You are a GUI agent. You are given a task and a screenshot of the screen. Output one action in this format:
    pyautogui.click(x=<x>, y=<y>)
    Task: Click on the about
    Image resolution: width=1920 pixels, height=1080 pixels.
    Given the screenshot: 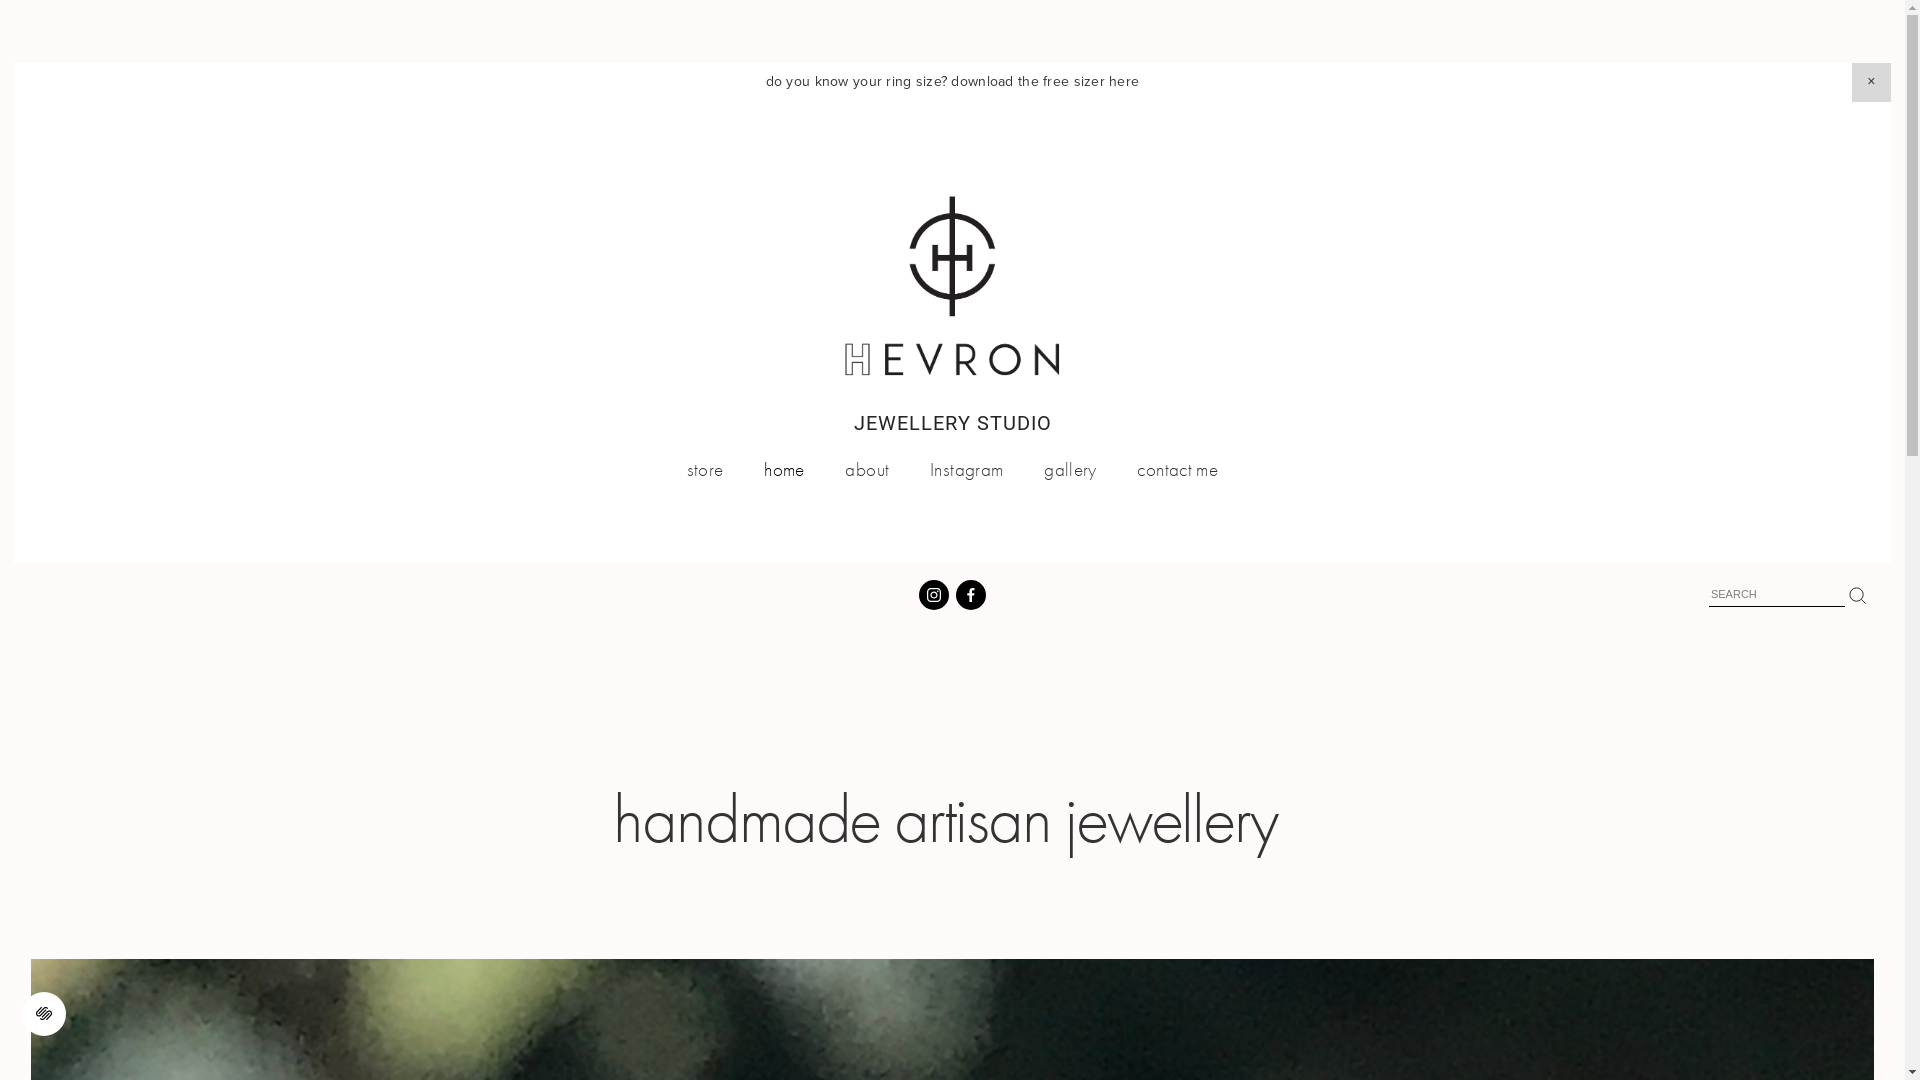 What is the action you would take?
    pyautogui.click(x=867, y=470)
    